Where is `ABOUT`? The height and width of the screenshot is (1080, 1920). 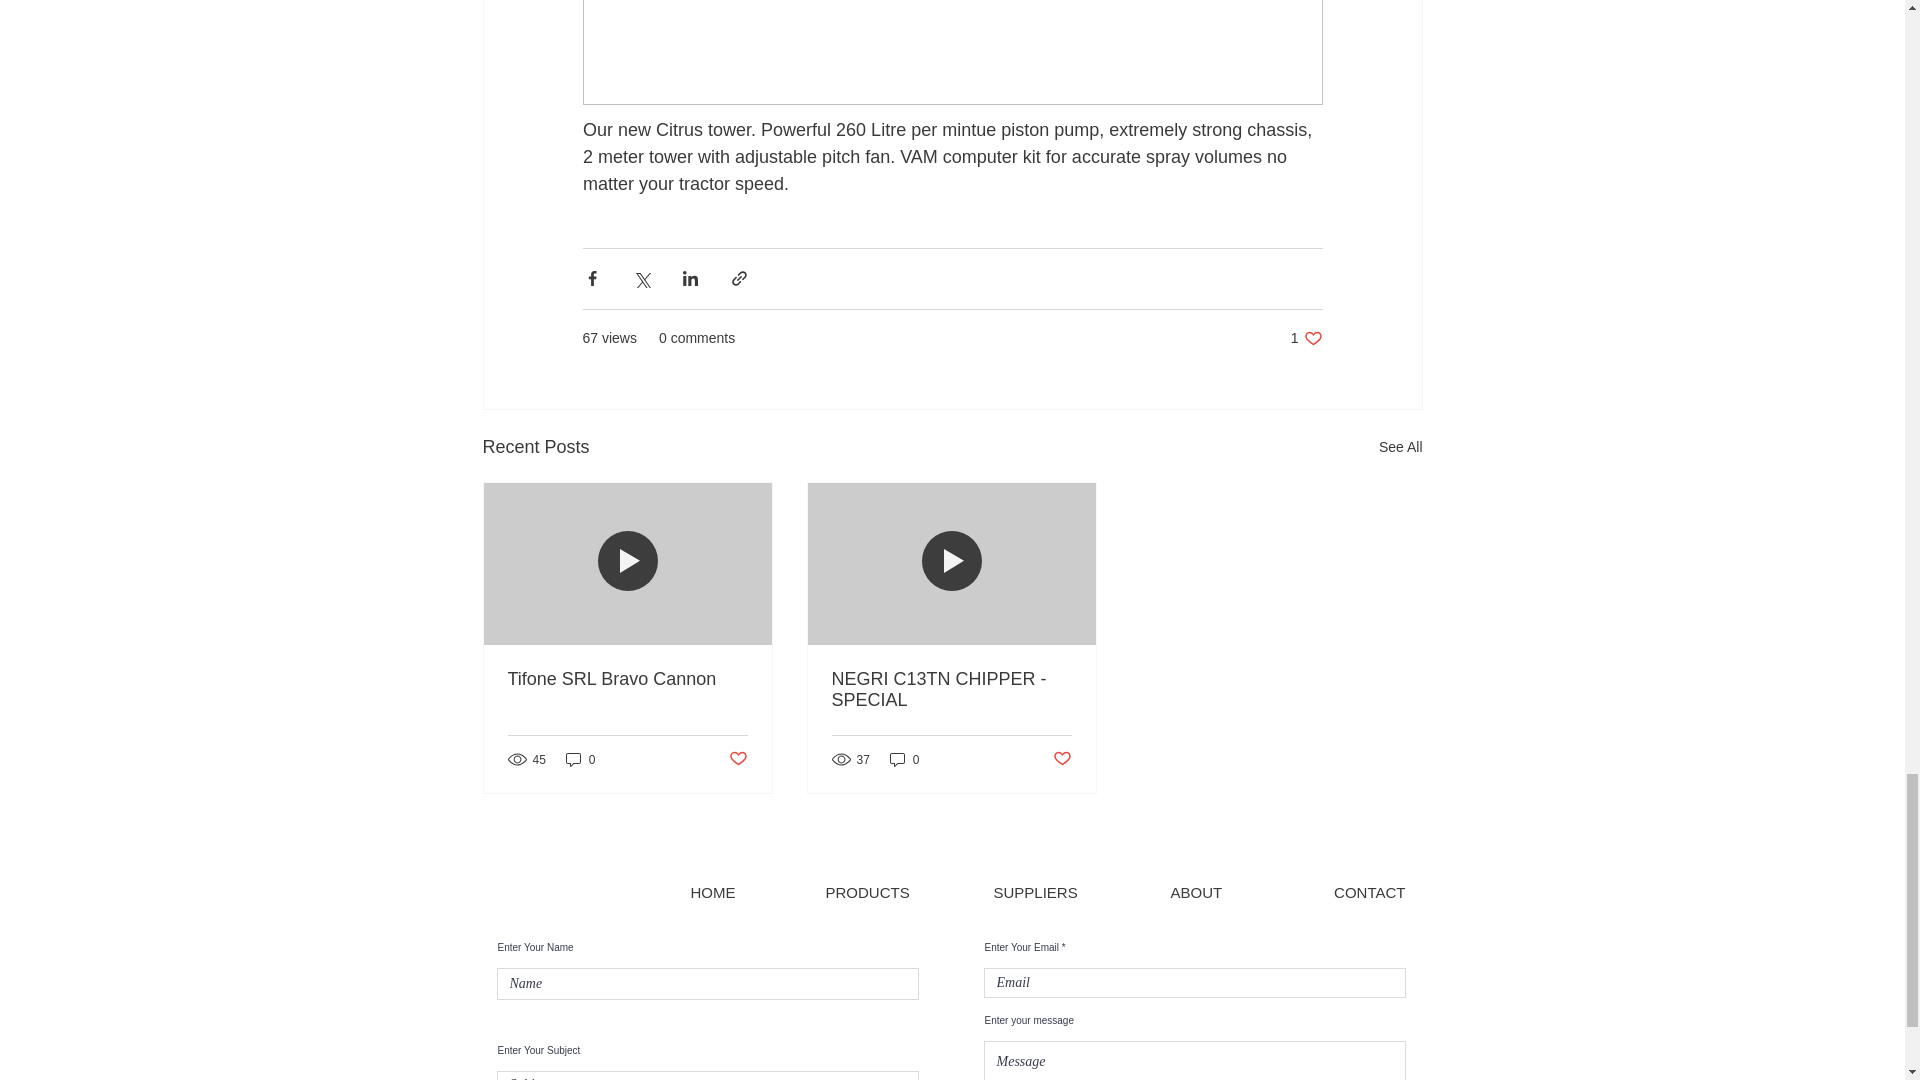 ABOUT is located at coordinates (628, 679).